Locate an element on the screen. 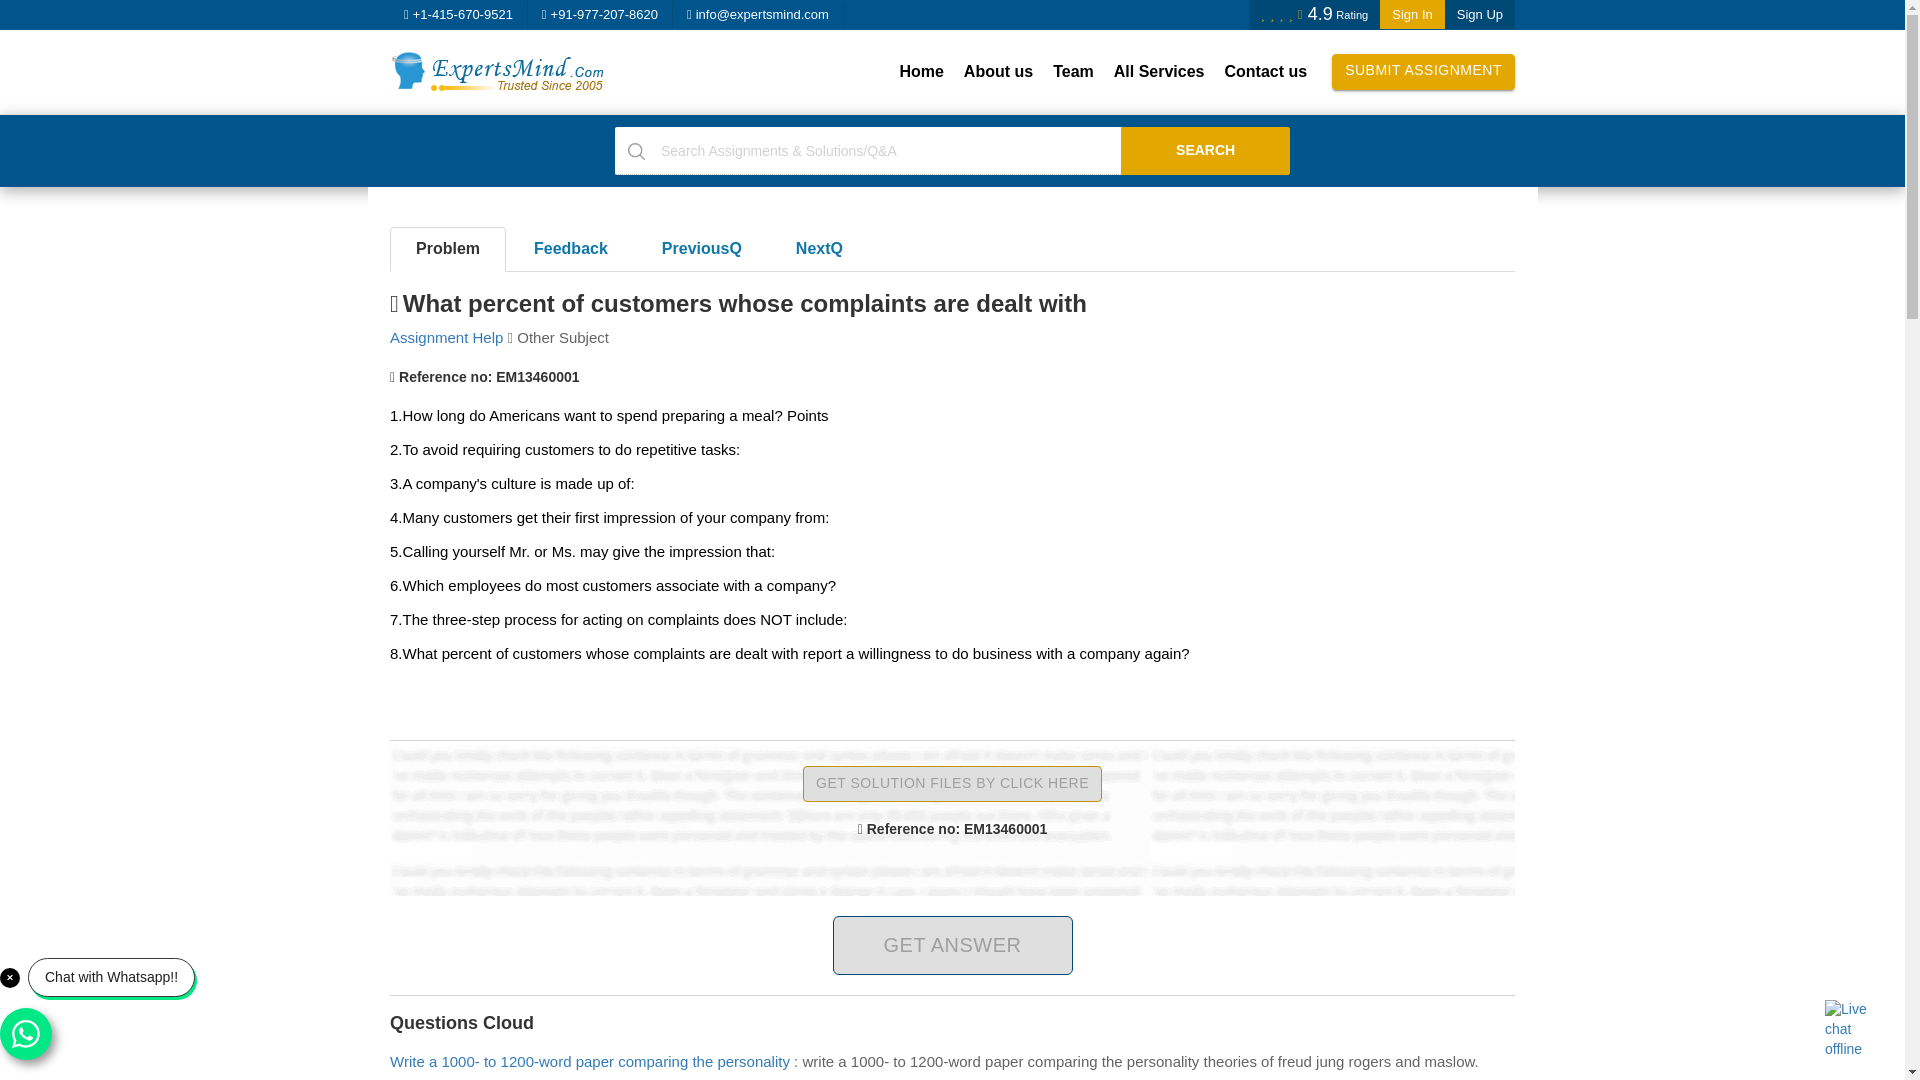 Image resolution: width=1920 pixels, height=1080 pixels. About us is located at coordinates (998, 72).